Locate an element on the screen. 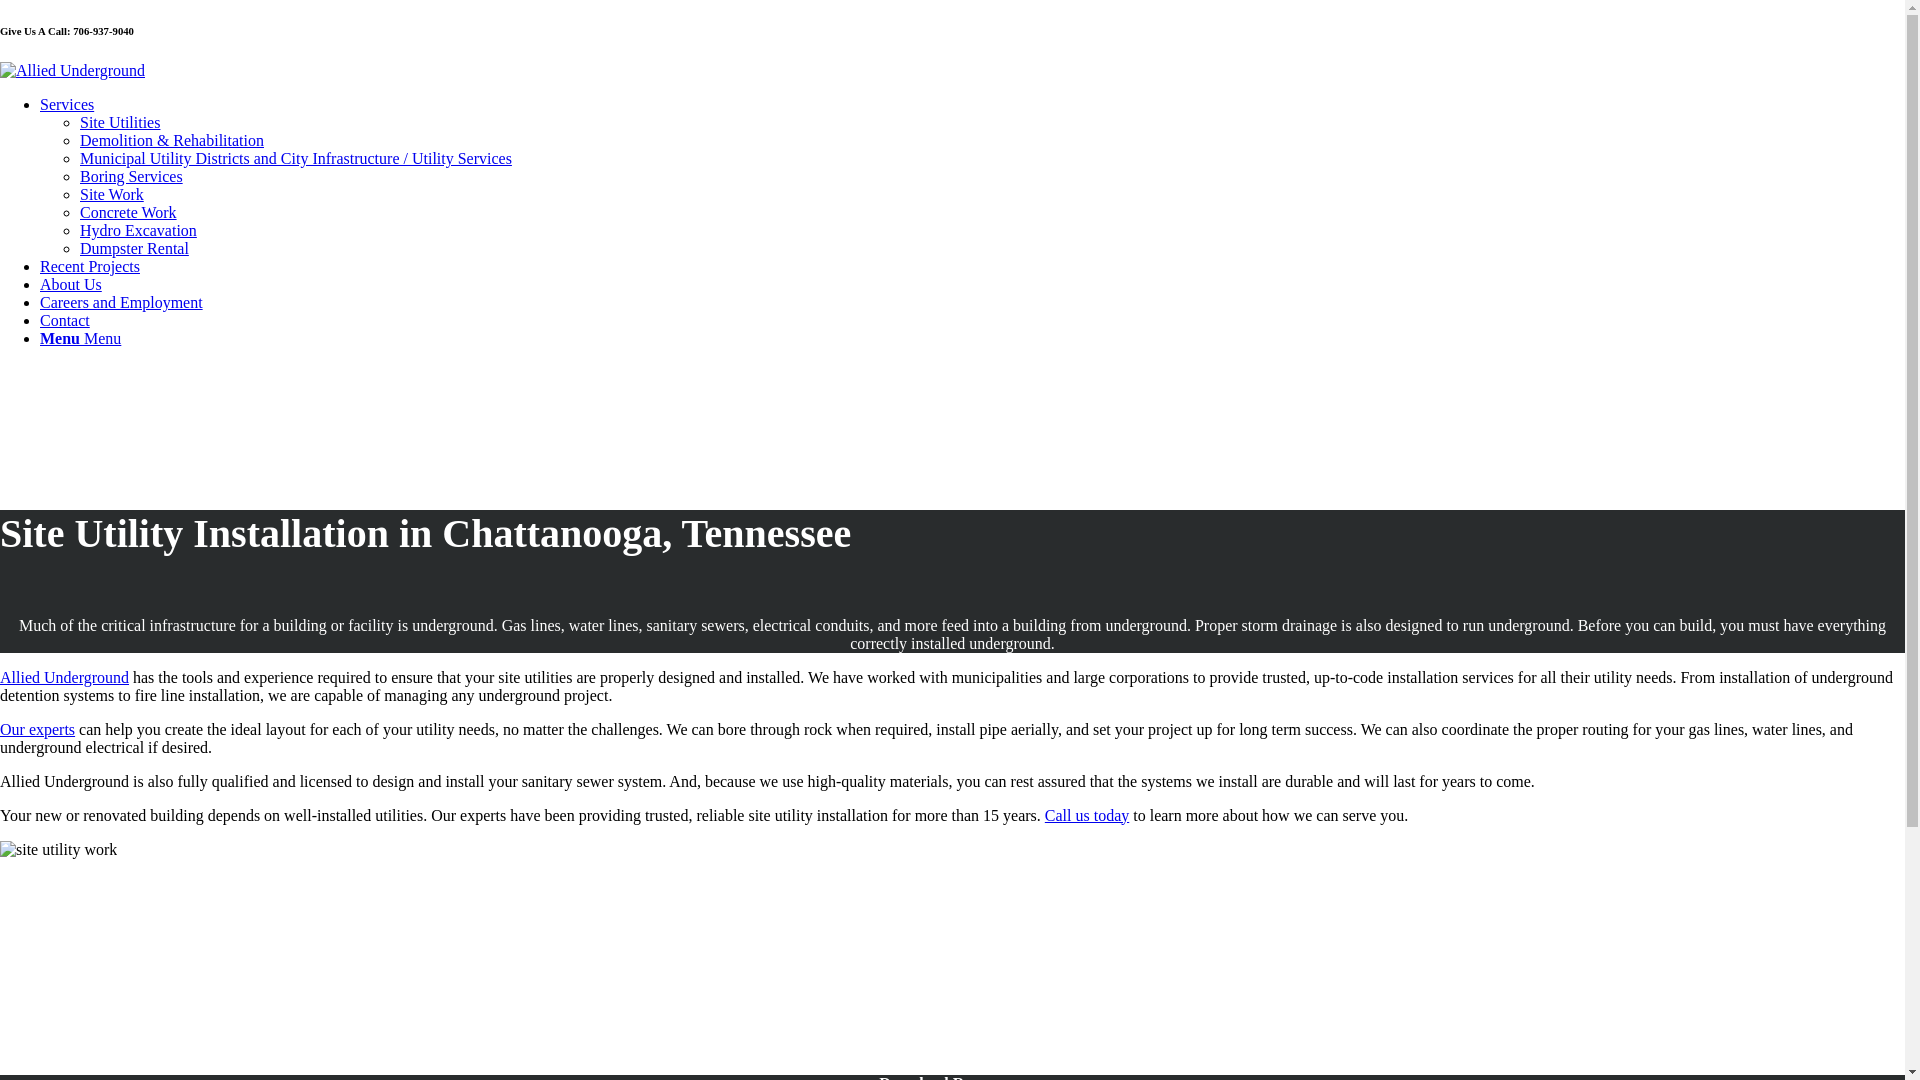 This screenshot has width=1920, height=1080. Recent Projects is located at coordinates (90, 266).